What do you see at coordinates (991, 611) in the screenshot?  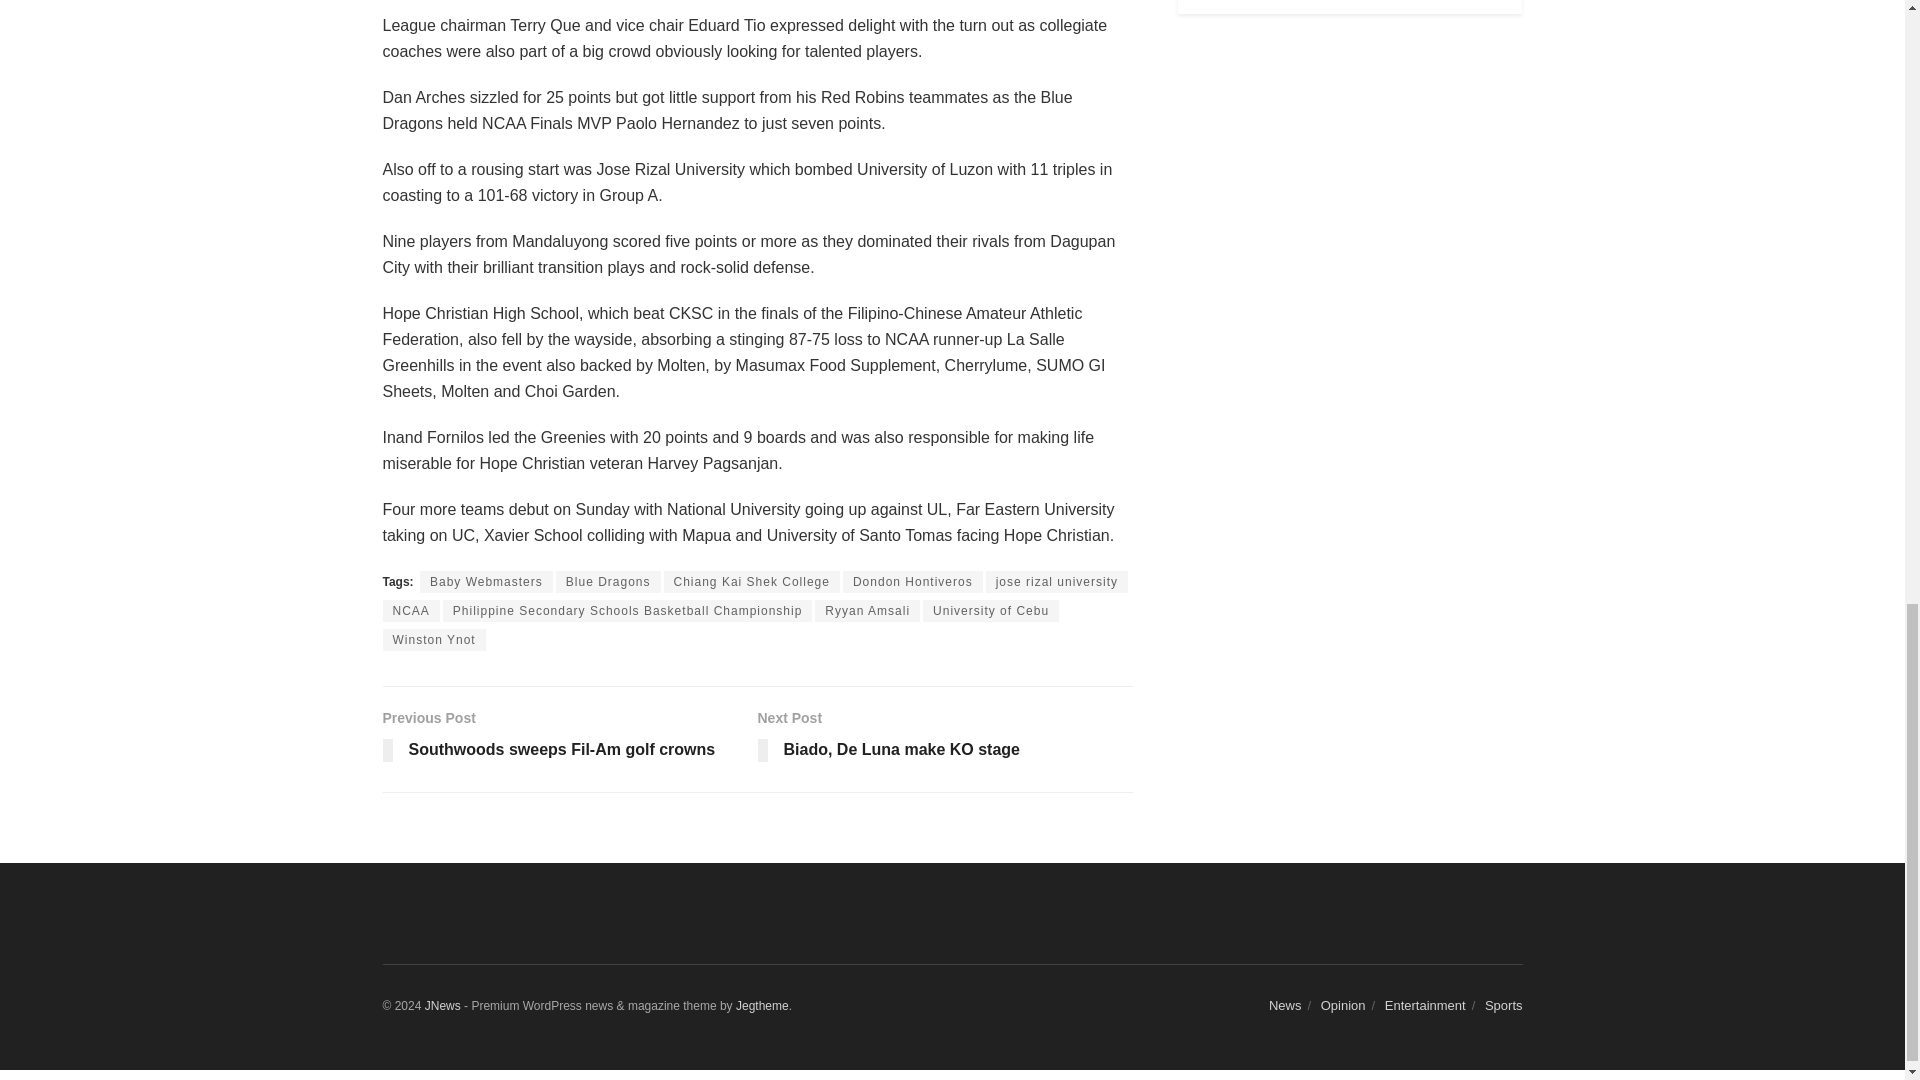 I see `Jegtheme` at bounding box center [991, 611].